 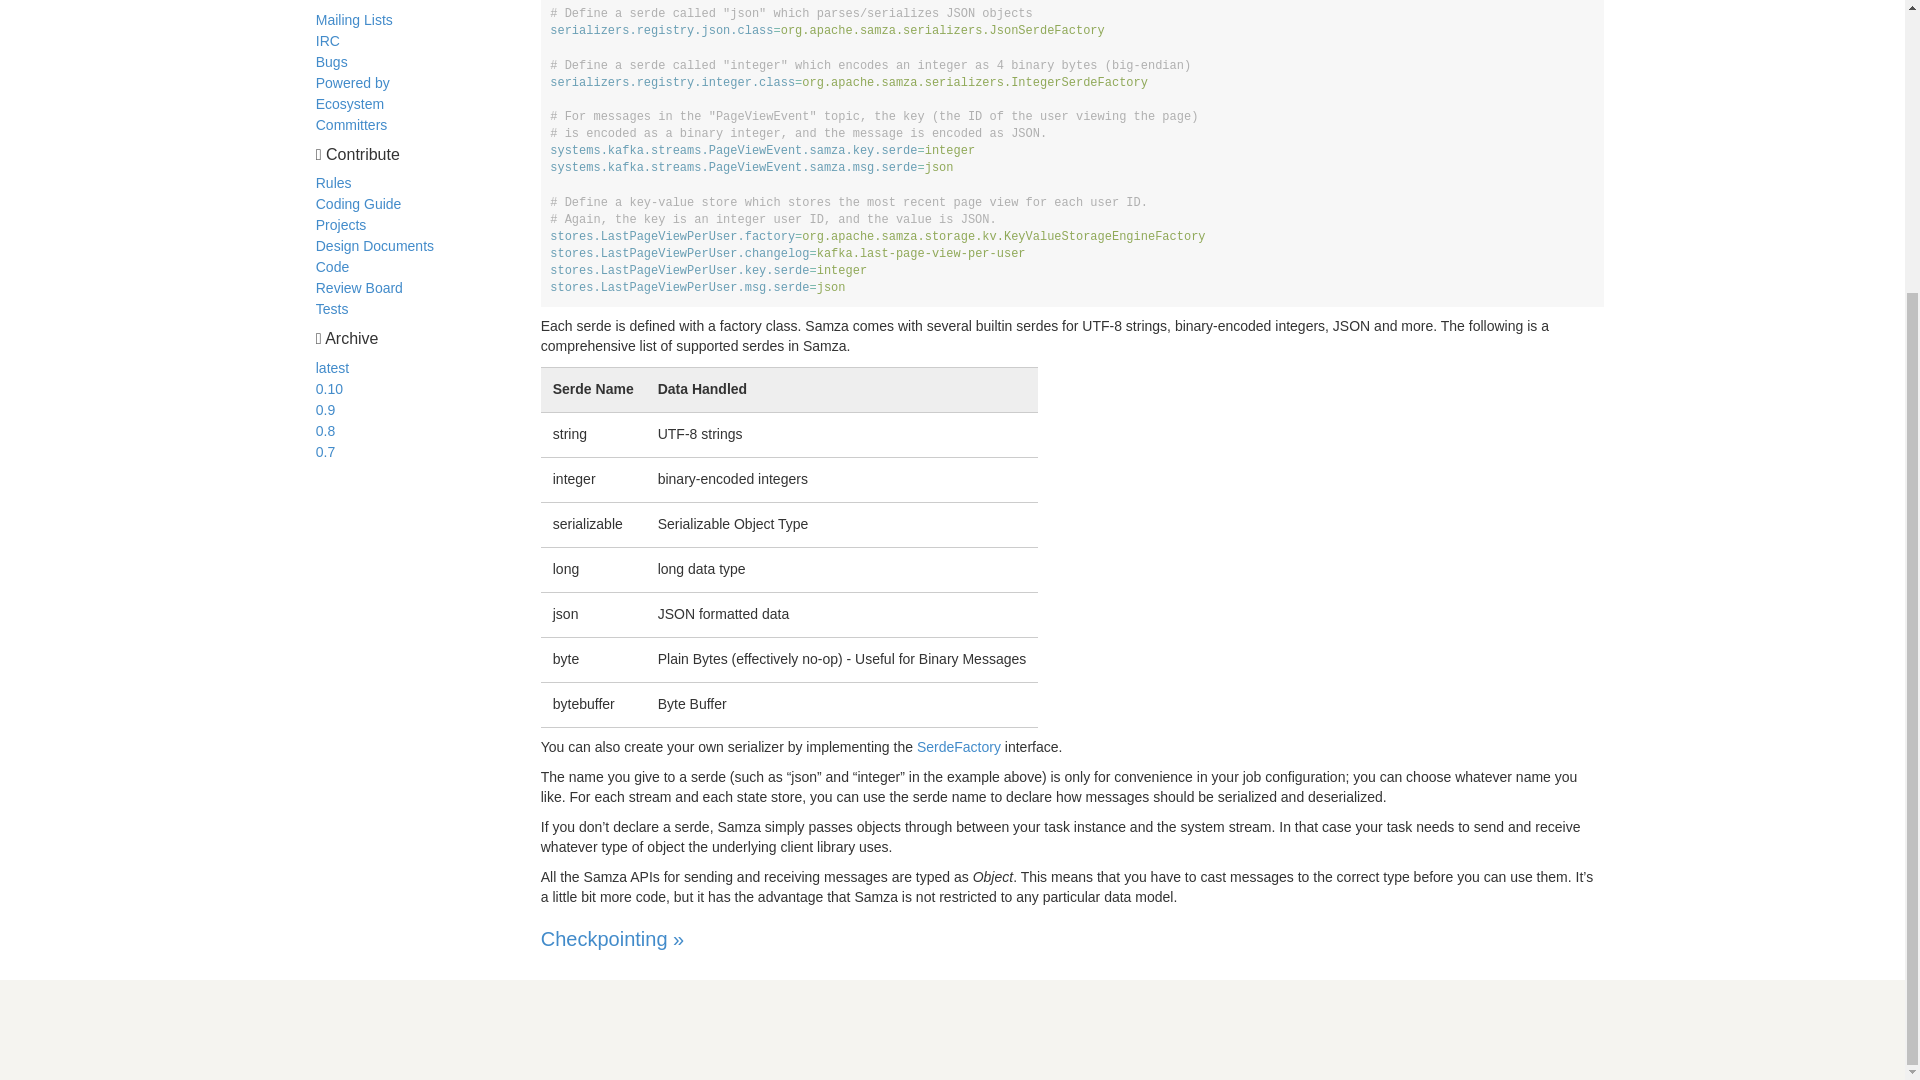 What do you see at coordinates (330, 389) in the screenshot?
I see `0.10` at bounding box center [330, 389].